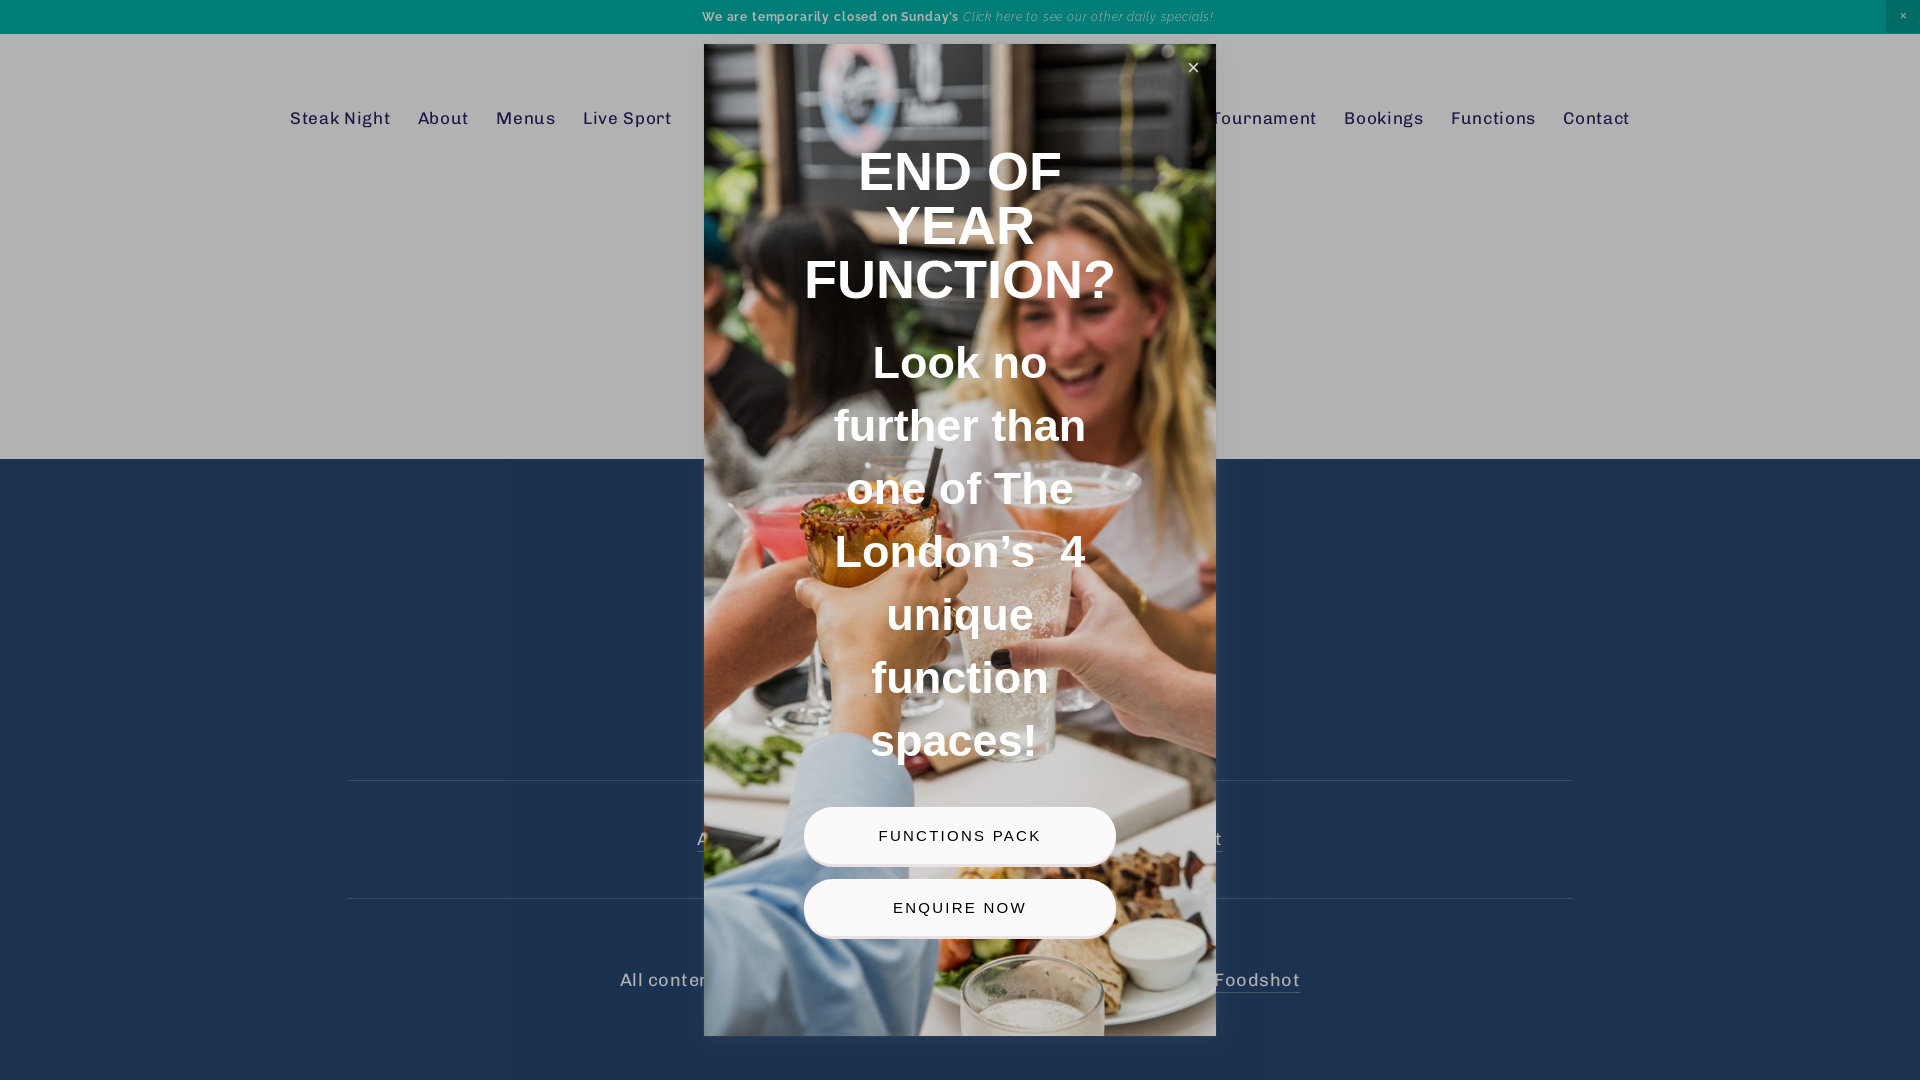  What do you see at coordinates (340, 119) in the screenshot?
I see `Steak Night` at bounding box center [340, 119].